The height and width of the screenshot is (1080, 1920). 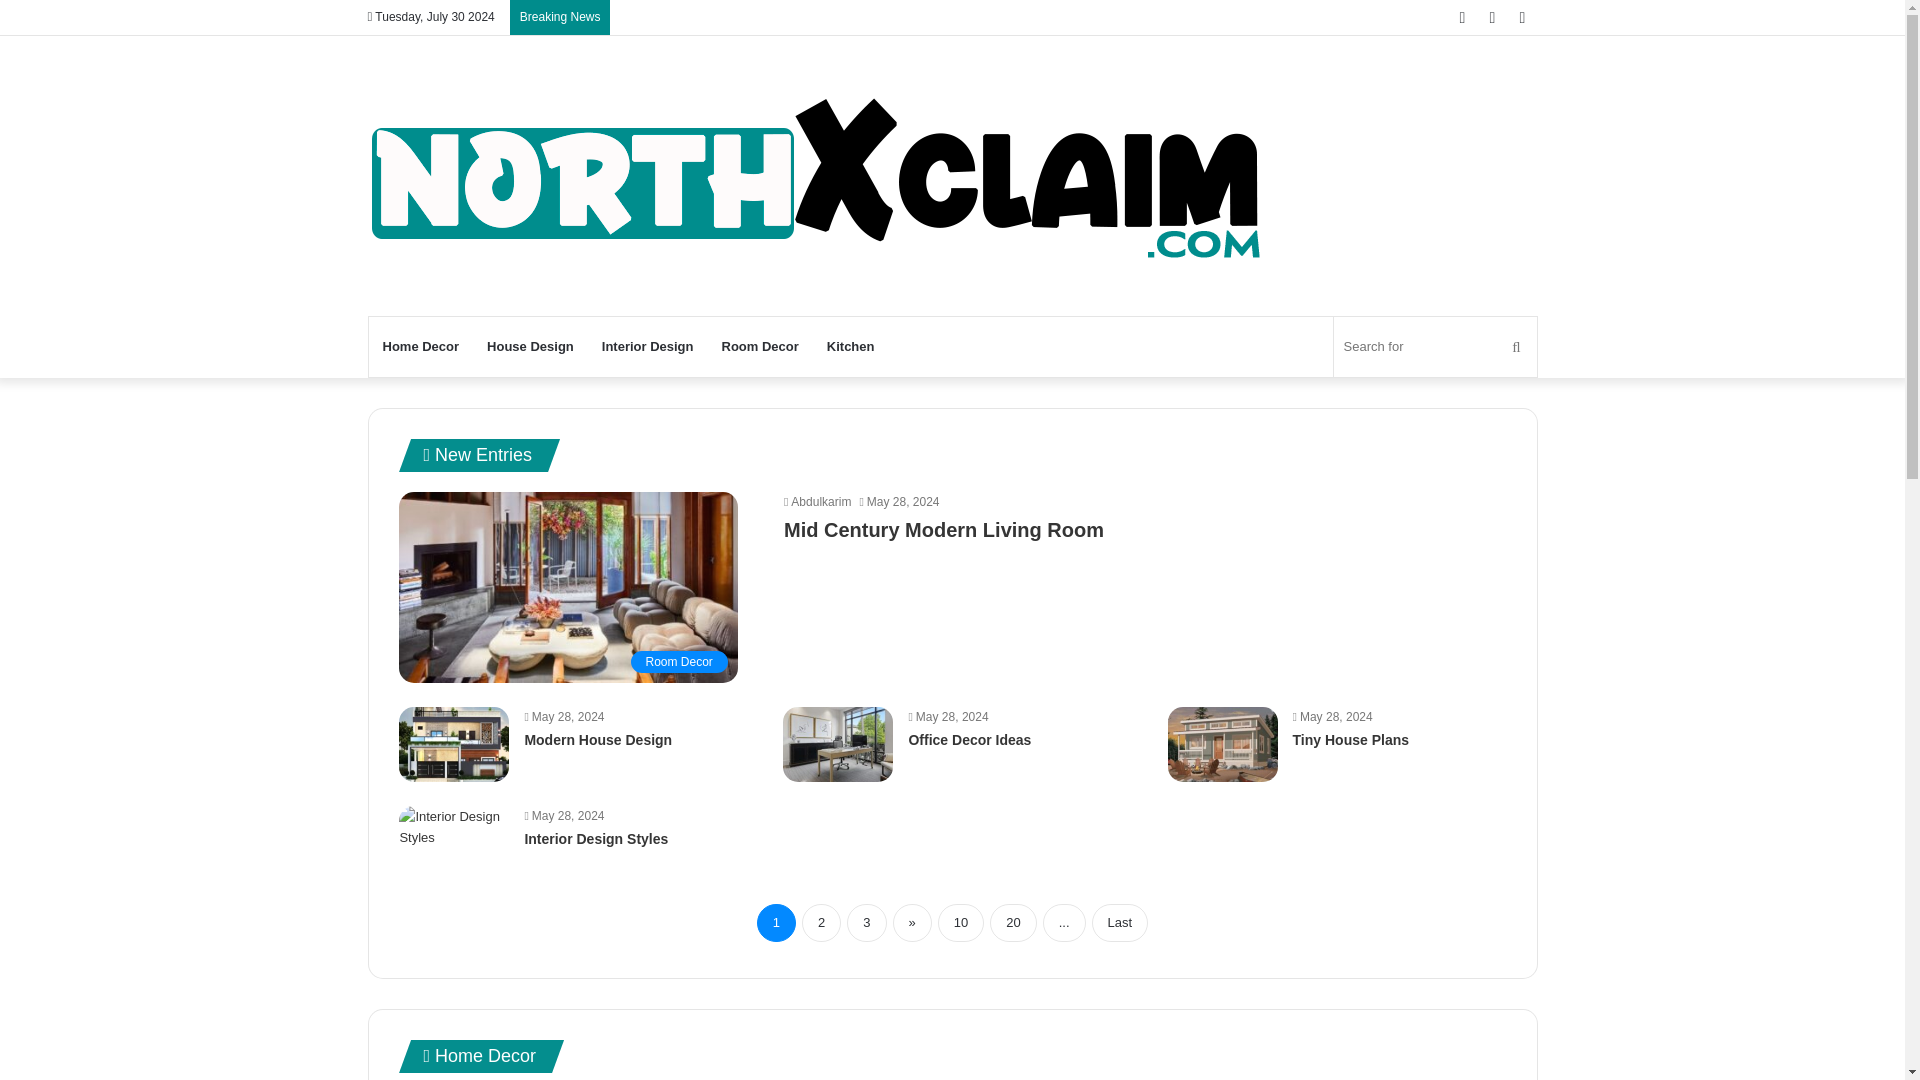 I want to click on House Design, so click(x=530, y=346).